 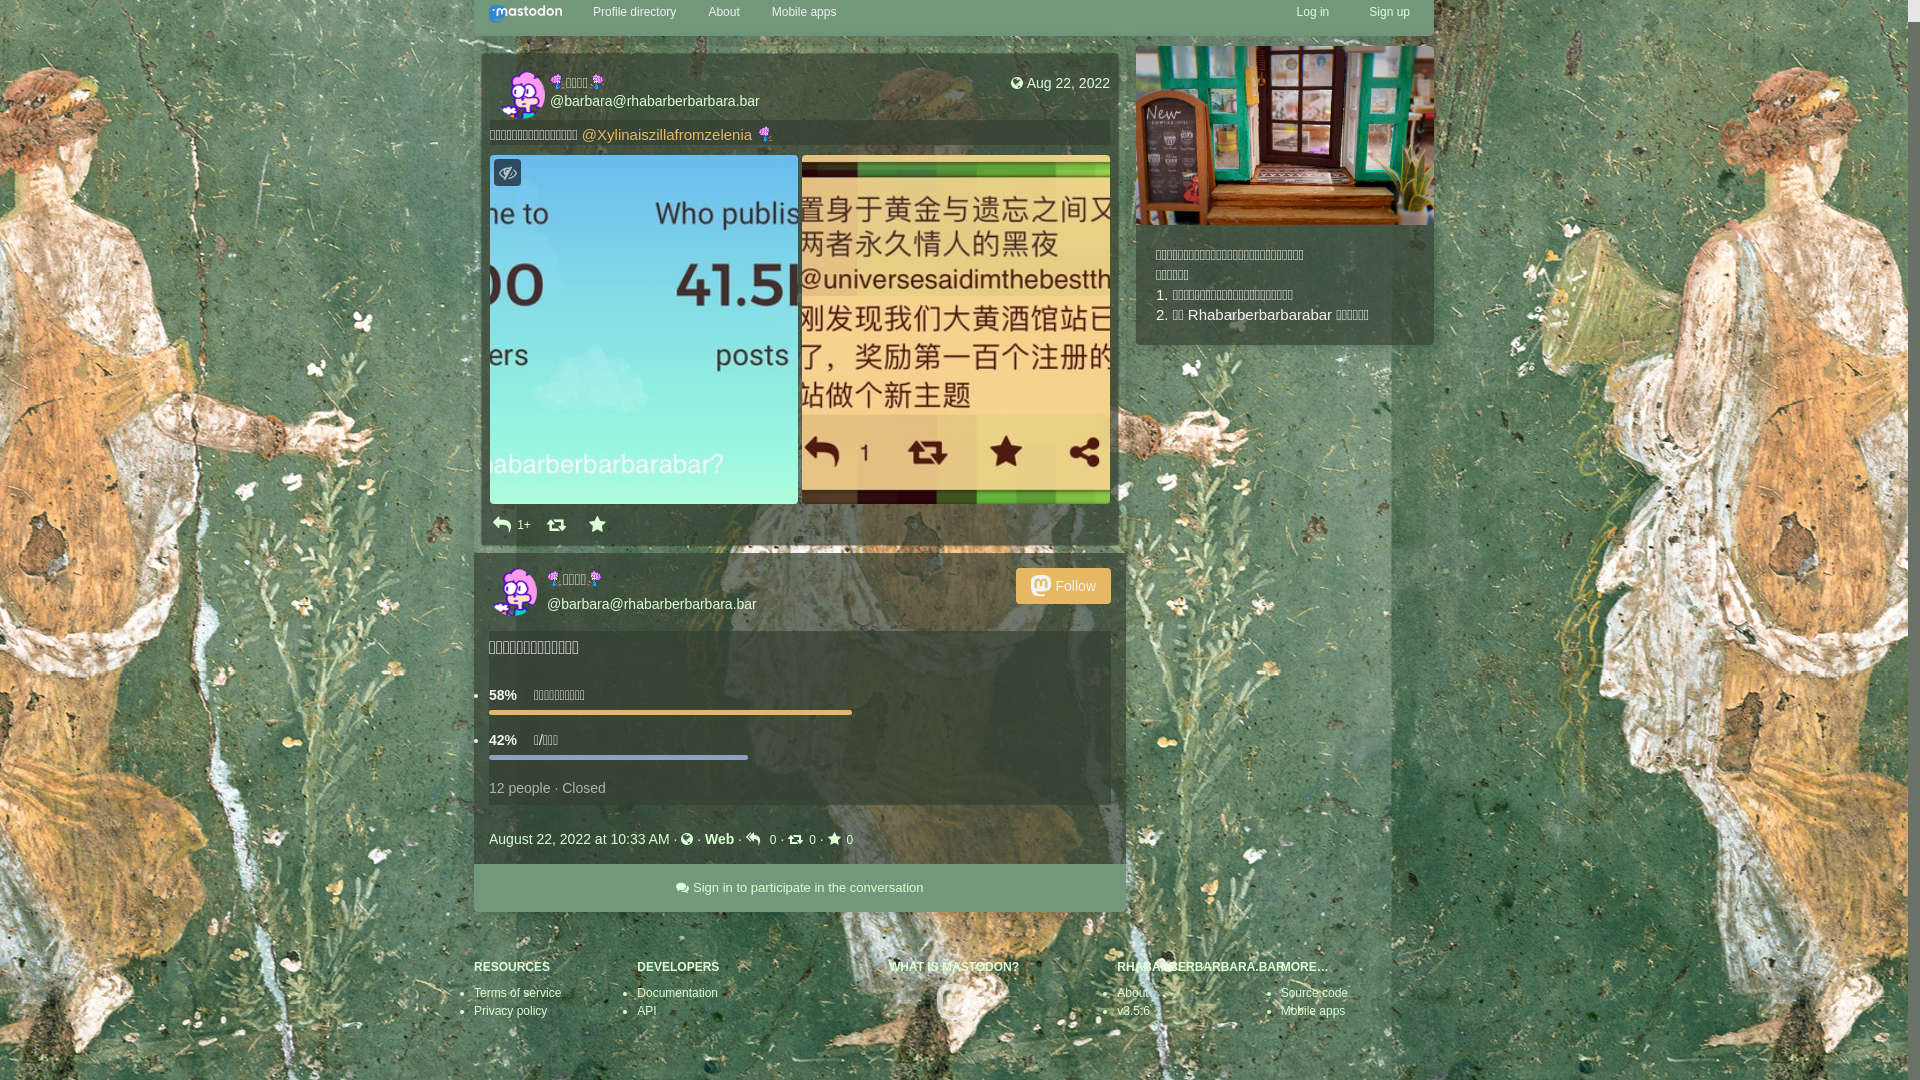 I want to click on Aug 22, 2022, so click(x=1058, y=106).